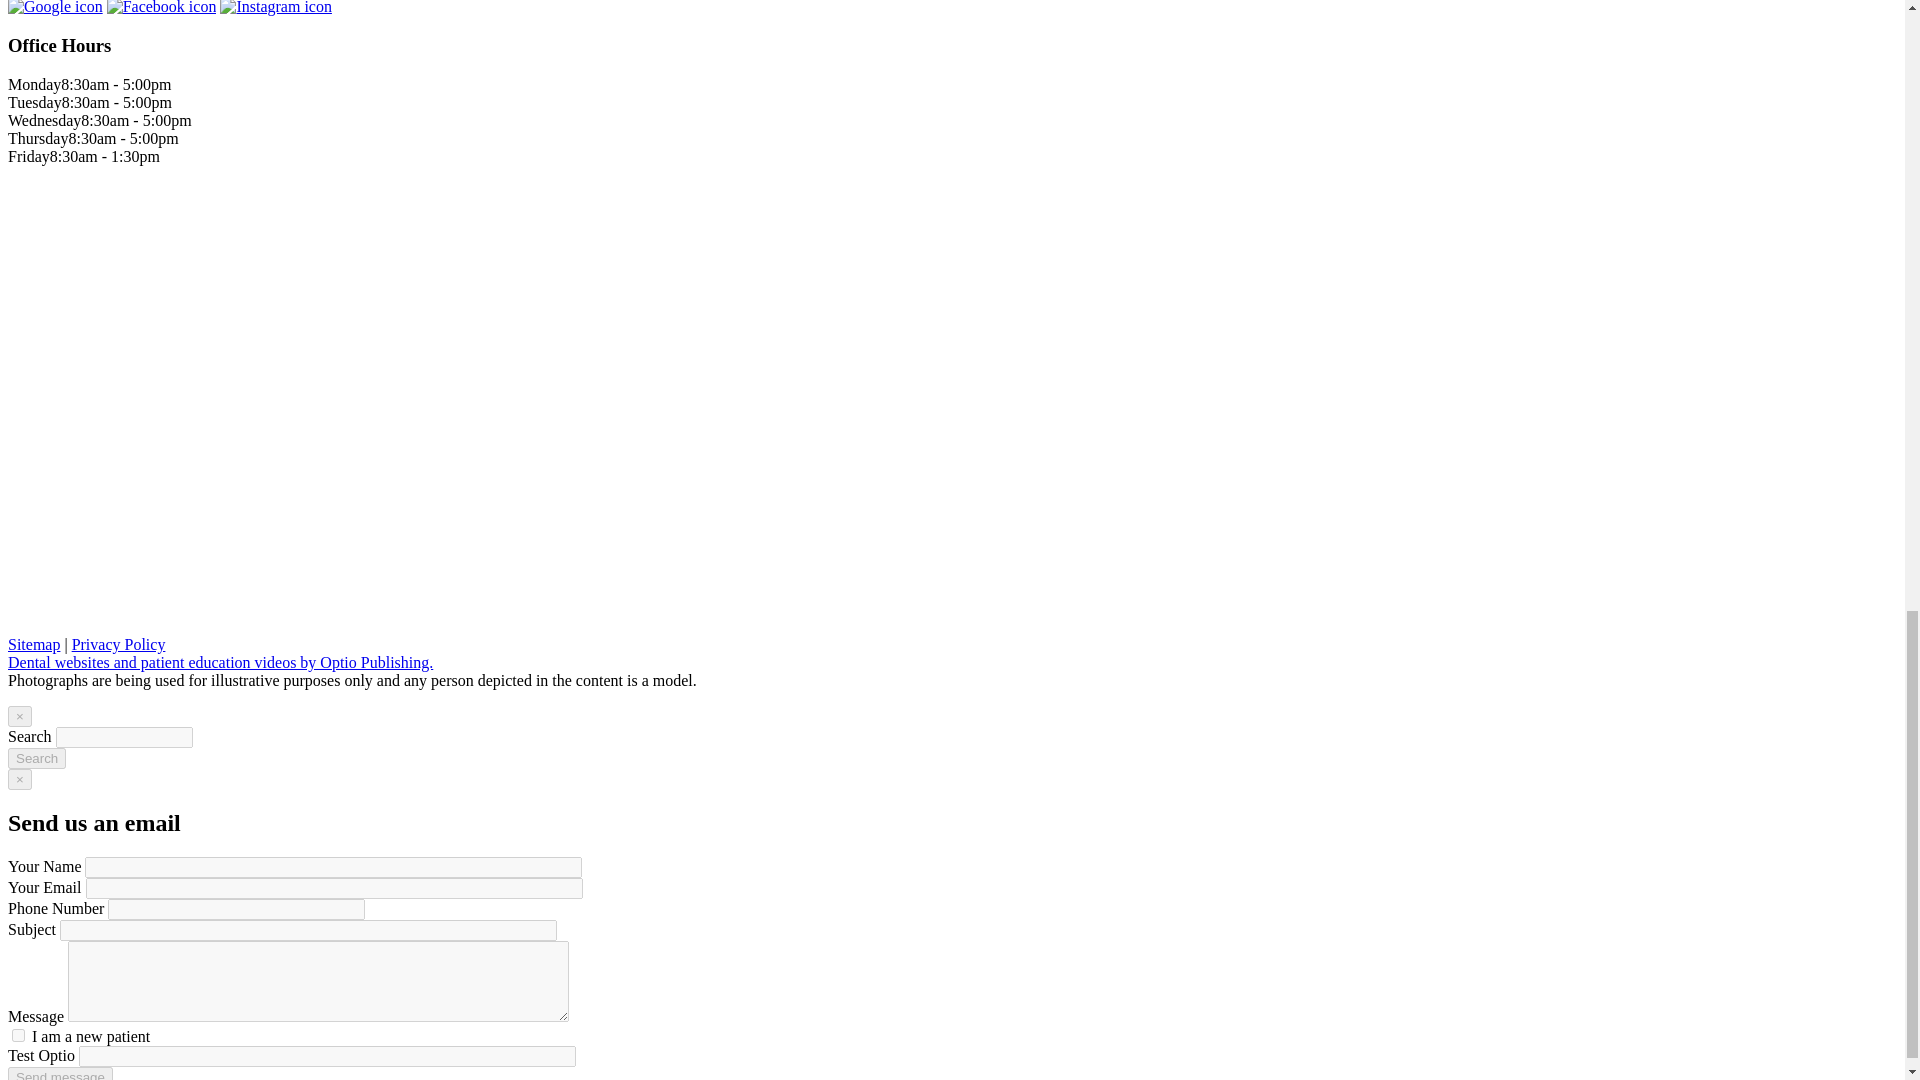  What do you see at coordinates (124, 737) in the screenshot?
I see `Enter the terms you wish to search for.` at bounding box center [124, 737].